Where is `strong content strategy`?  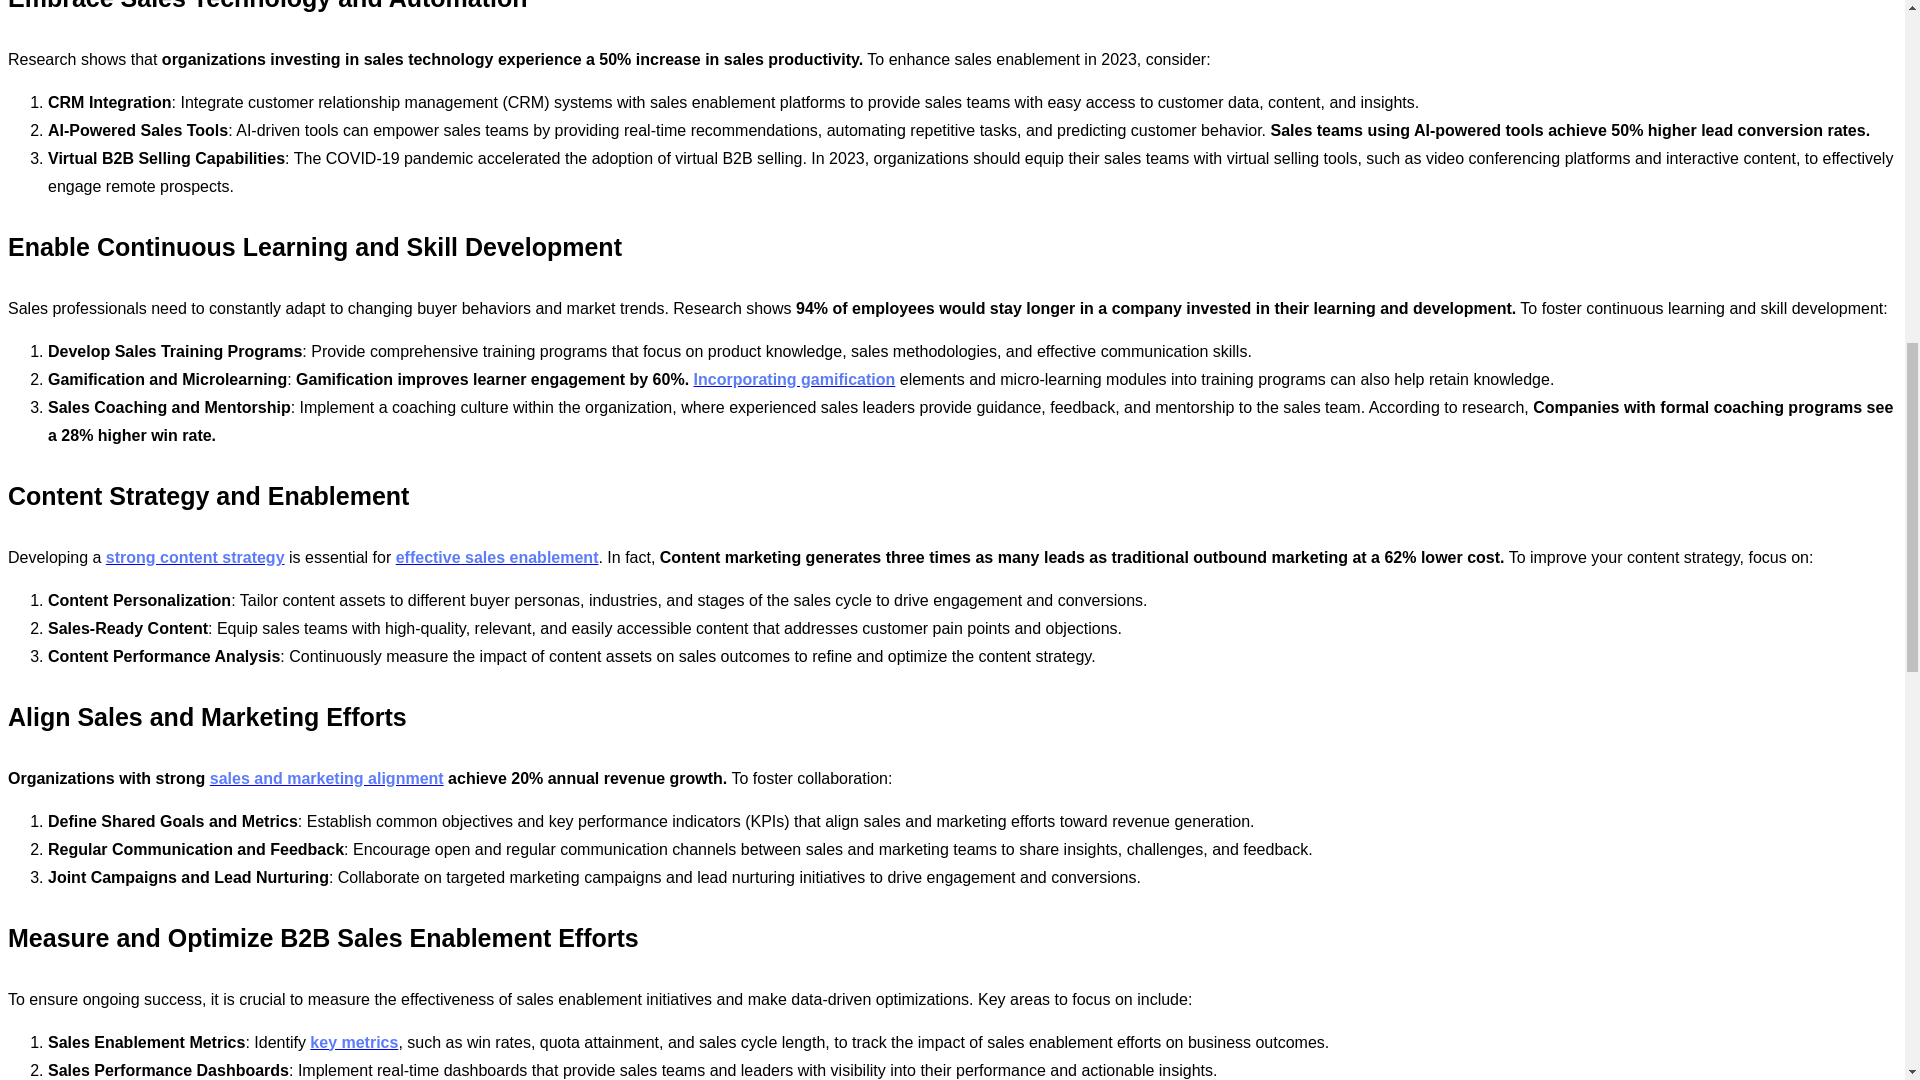 strong content strategy is located at coordinates (194, 556).